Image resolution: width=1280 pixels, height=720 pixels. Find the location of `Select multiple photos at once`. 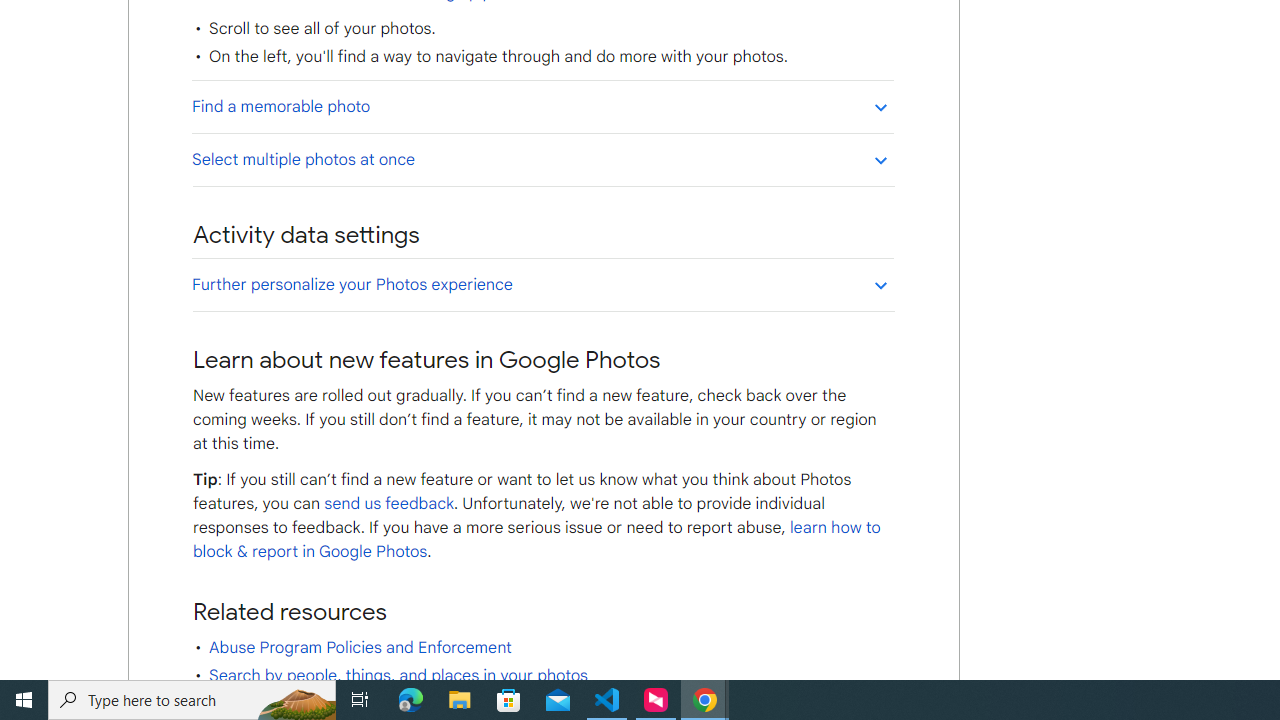

Select multiple photos at once is located at coordinates (542, 159).